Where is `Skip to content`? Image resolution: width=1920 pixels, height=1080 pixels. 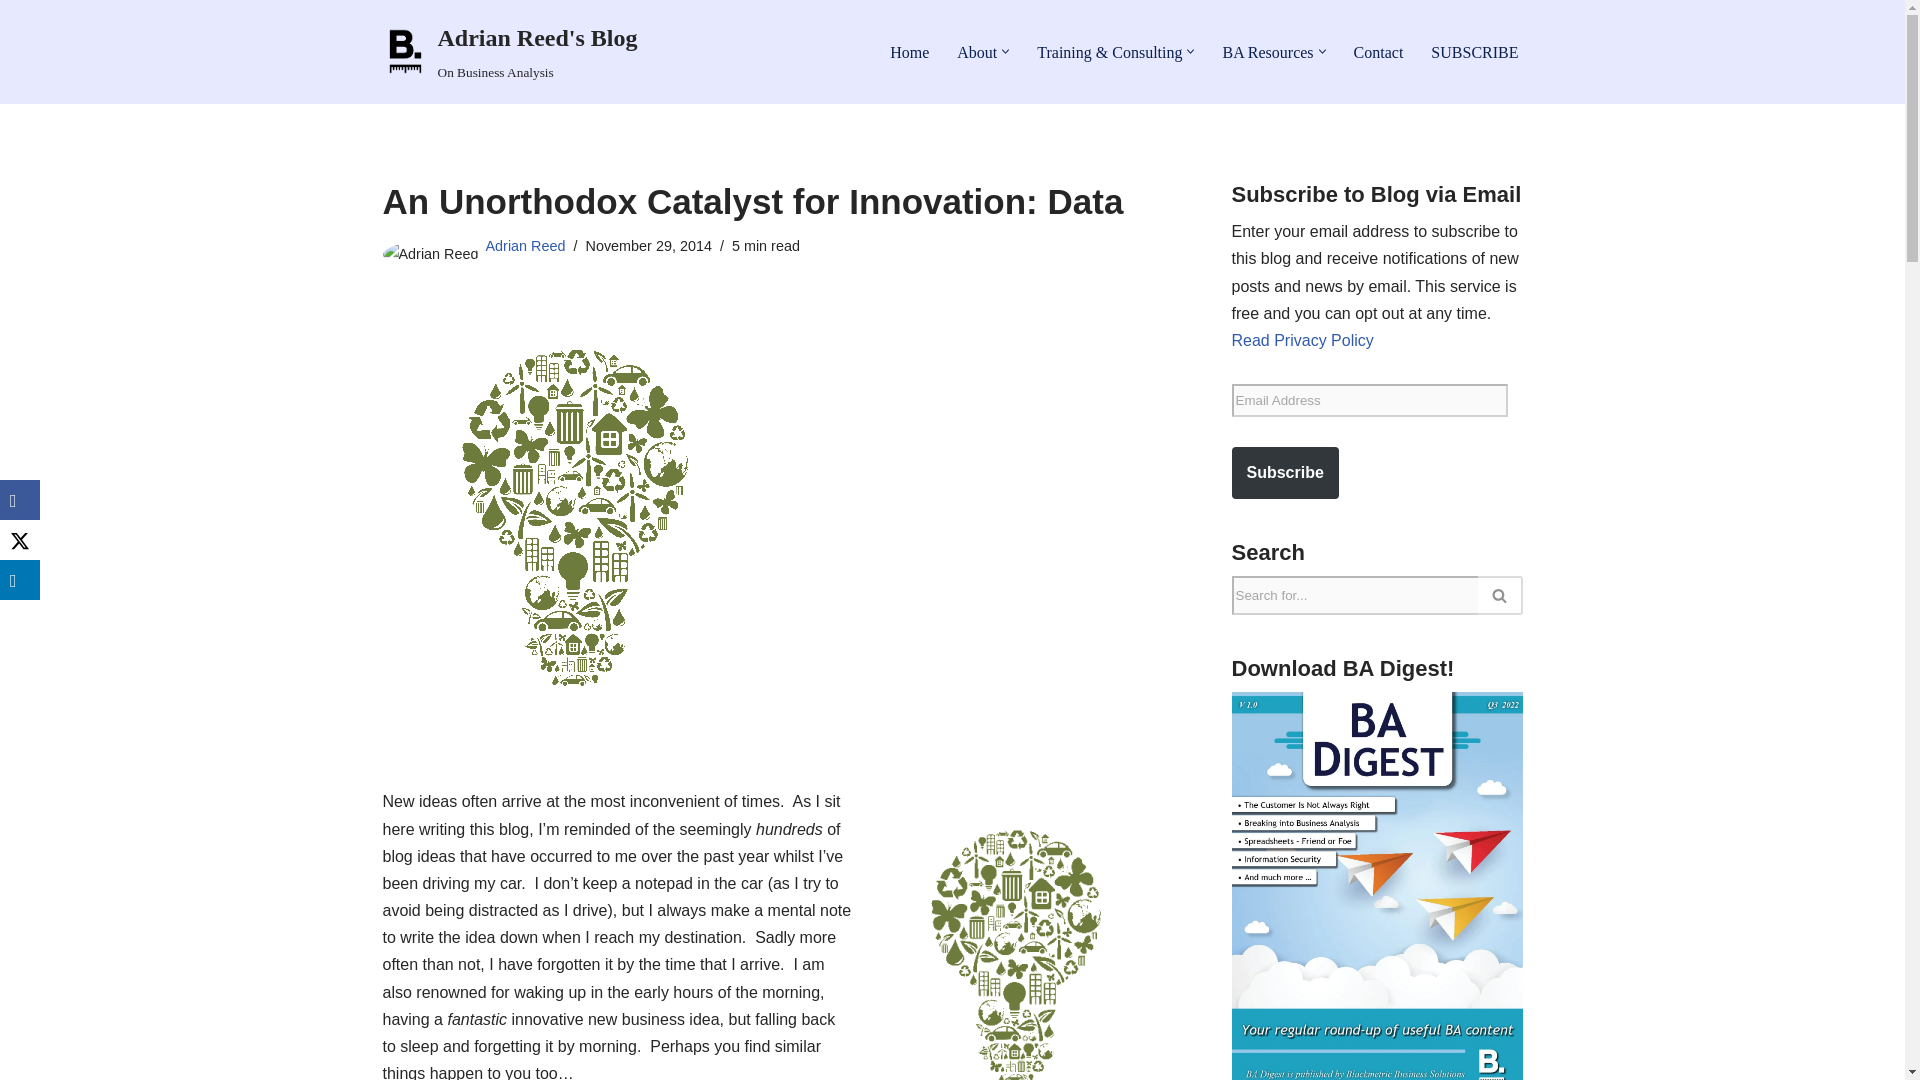 Skip to content is located at coordinates (15, 42).